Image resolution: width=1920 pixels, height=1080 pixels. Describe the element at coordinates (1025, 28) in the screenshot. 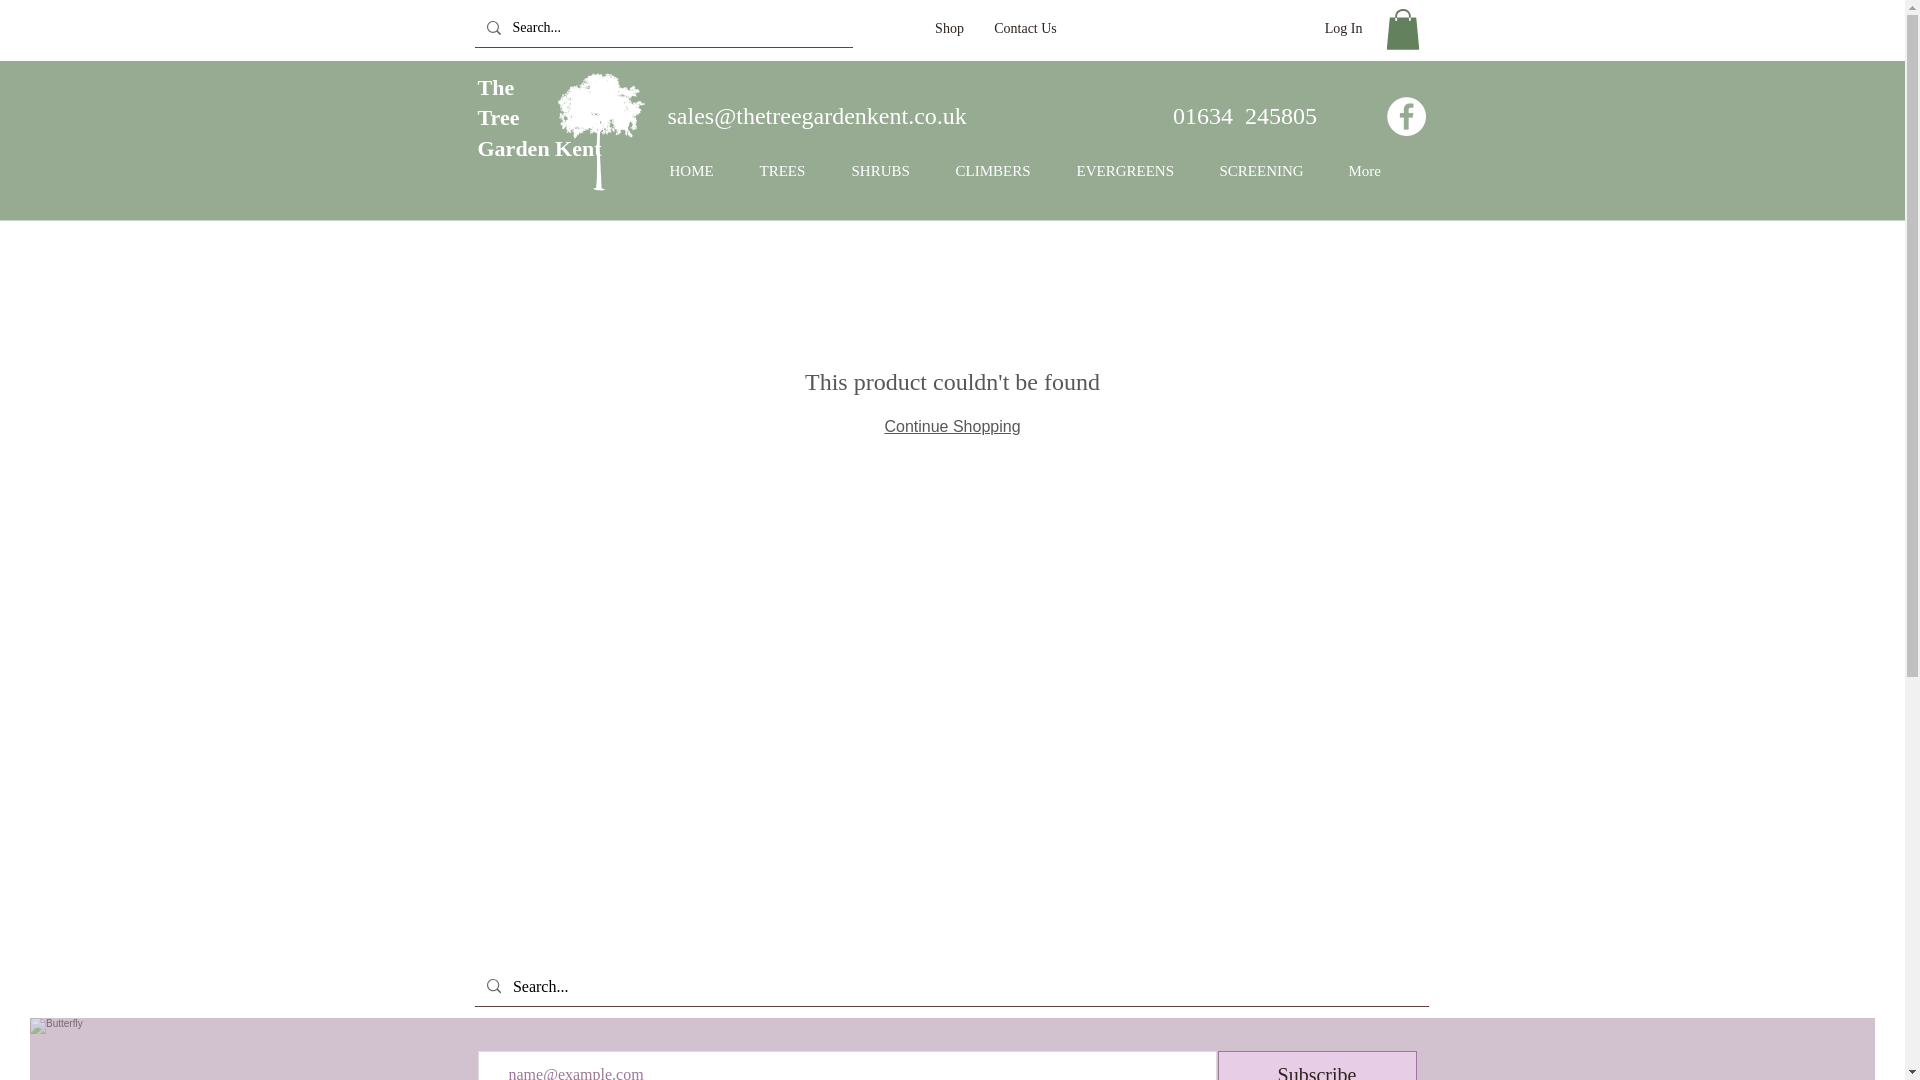

I see `SHRUBS` at that location.